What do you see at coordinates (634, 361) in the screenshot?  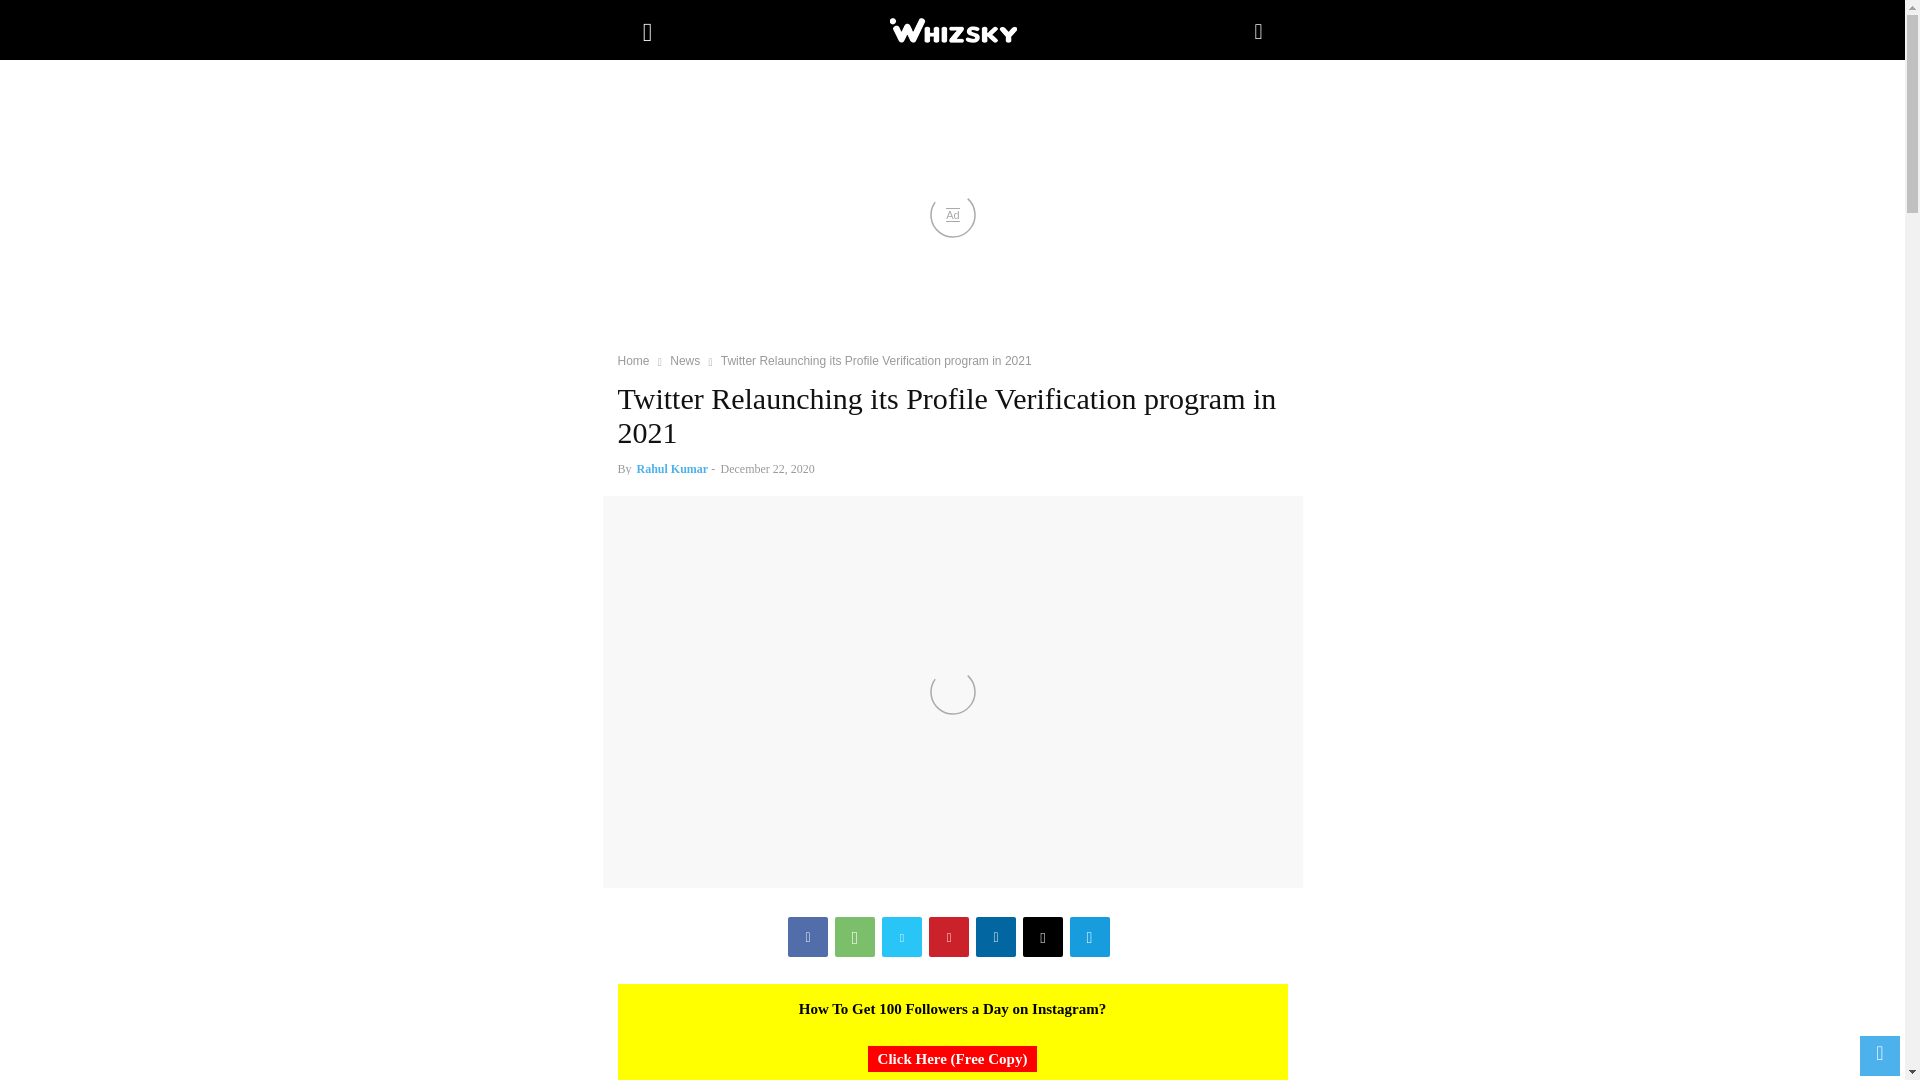 I see `Home` at bounding box center [634, 361].